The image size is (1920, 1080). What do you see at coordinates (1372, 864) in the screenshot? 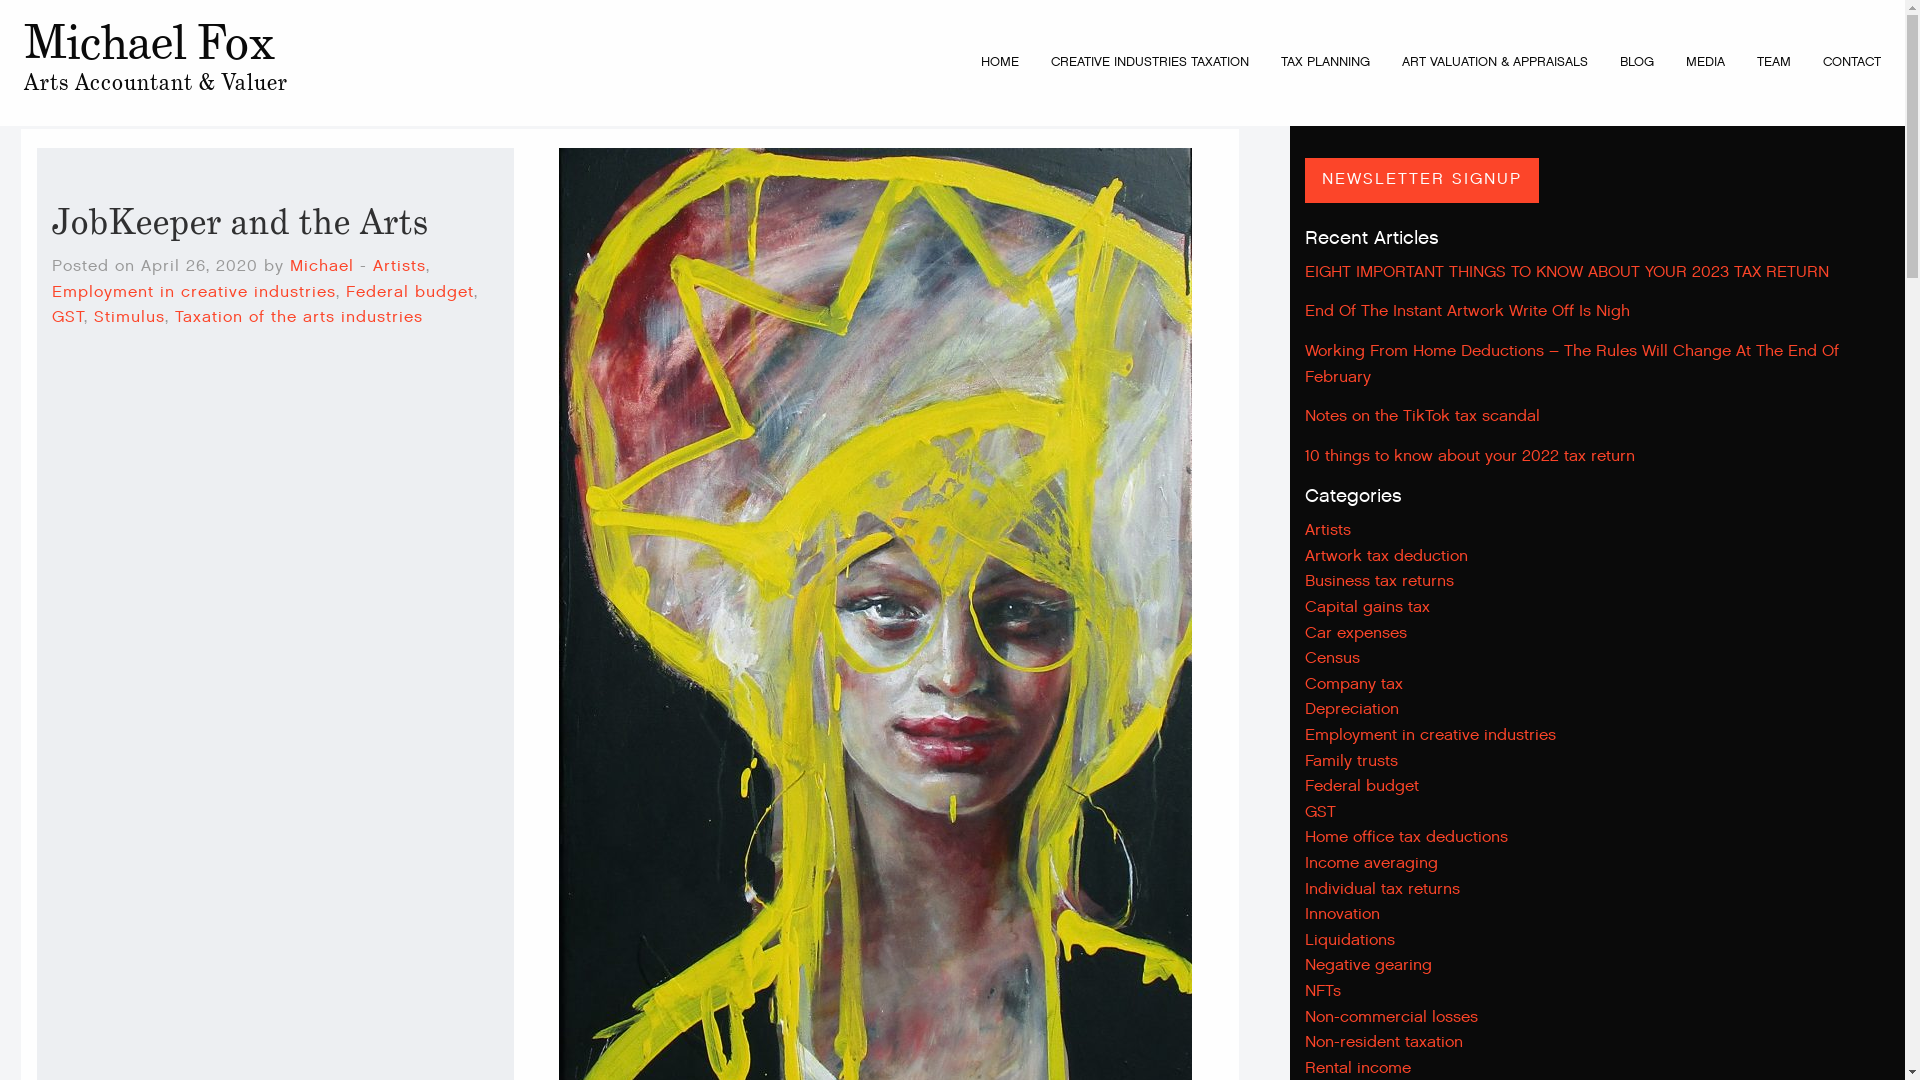
I see `Income averaging` at bounding box center [1372, 864].